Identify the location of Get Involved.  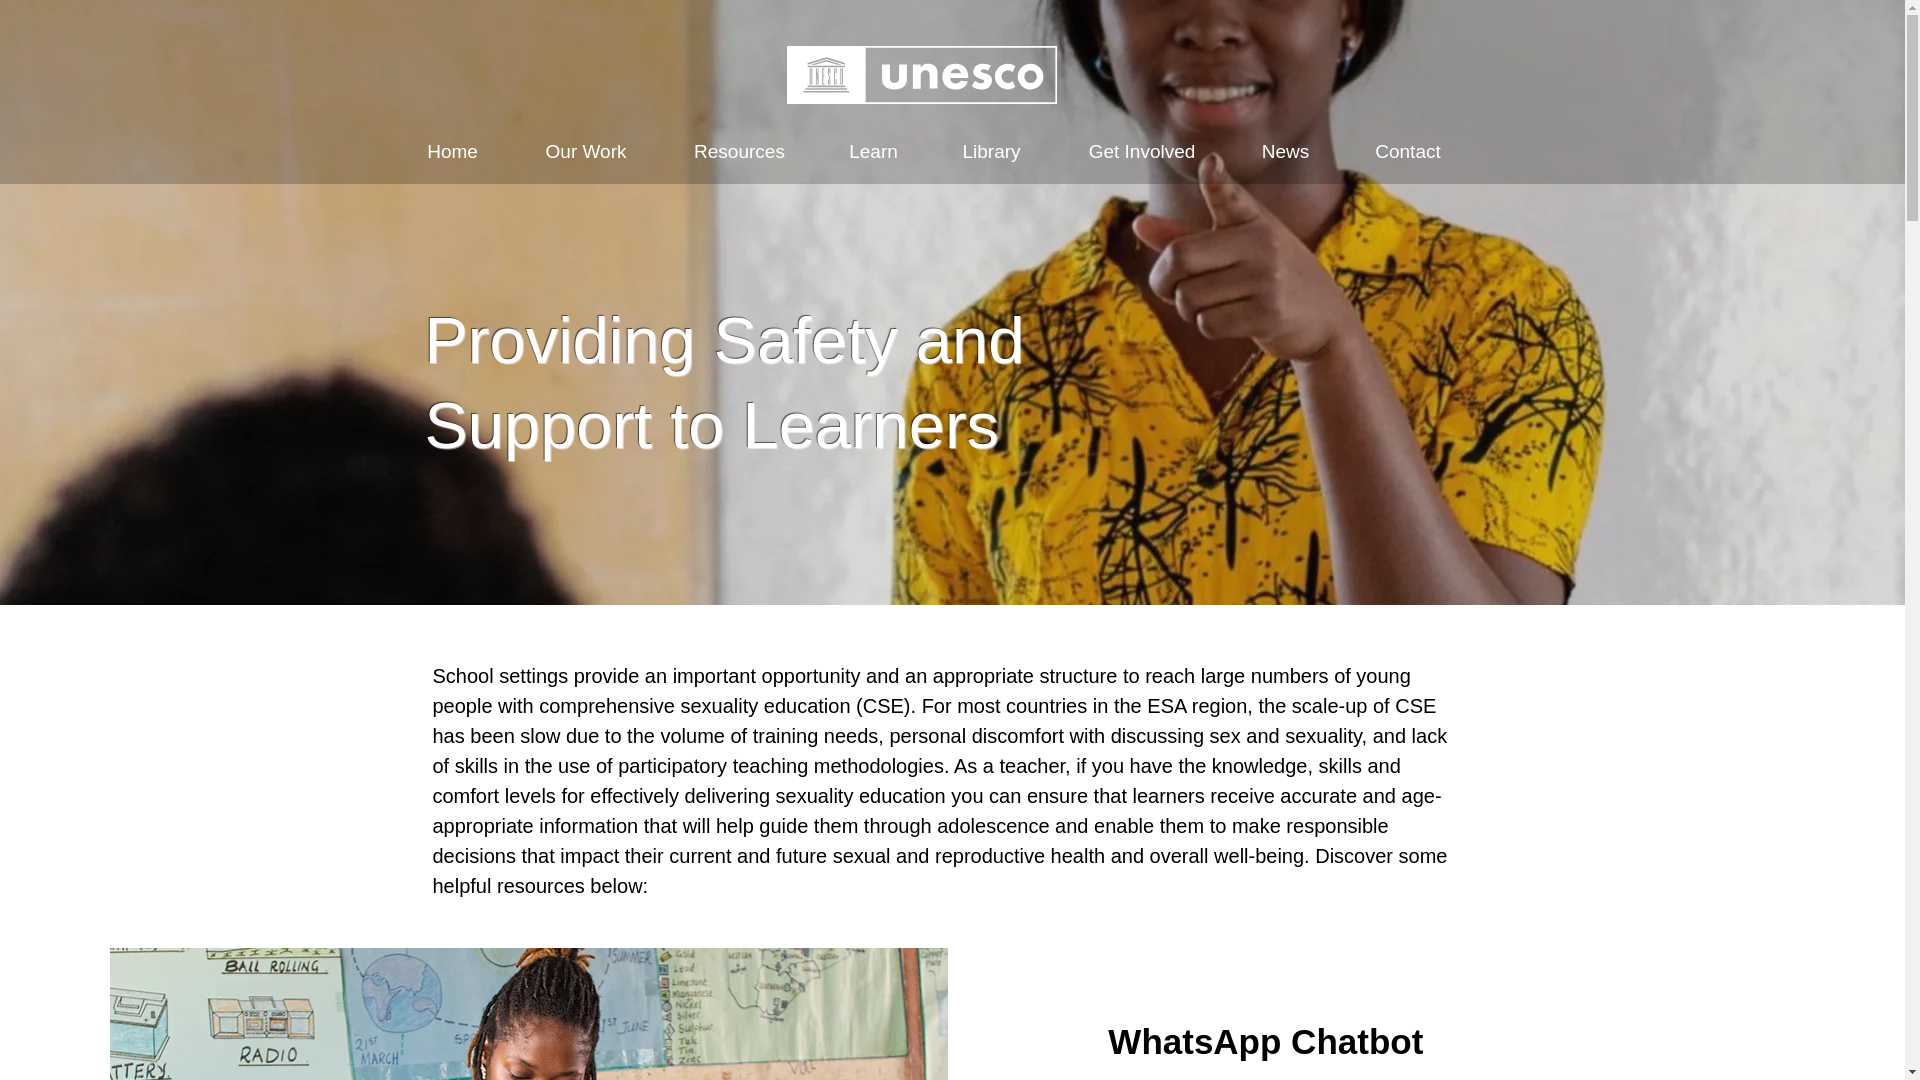
(1142, 152).